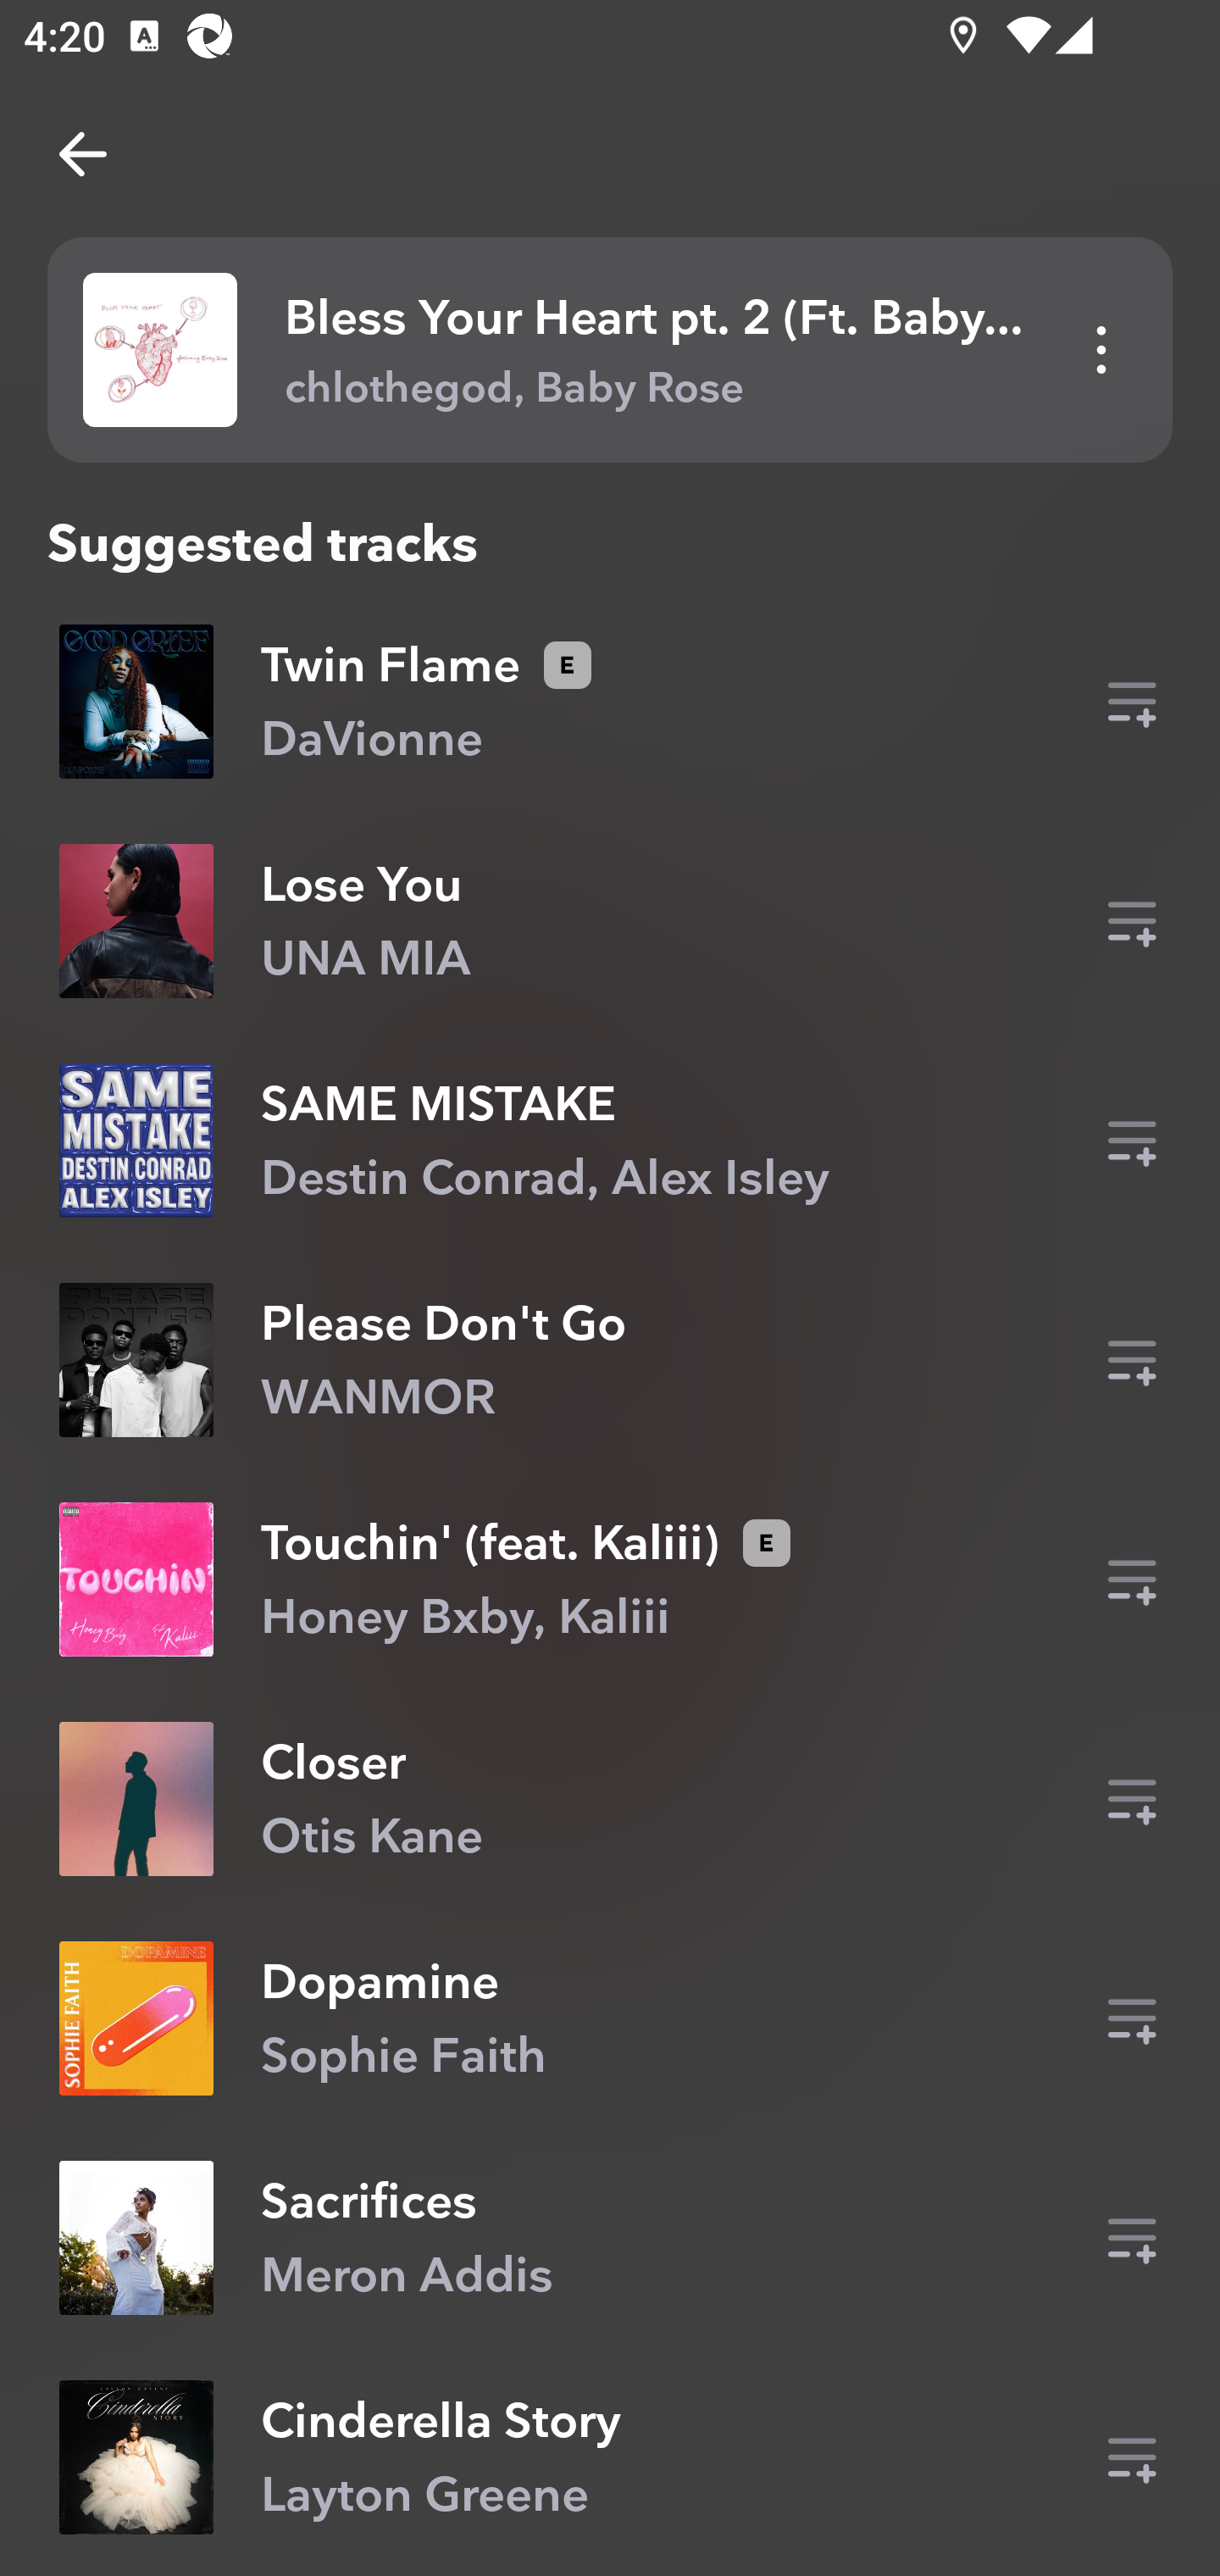  What do you see at coordinates (610, 2457) in the screenshot?
I see `Cinderella Story Layton Greene` at bounding box center [610, 2457].